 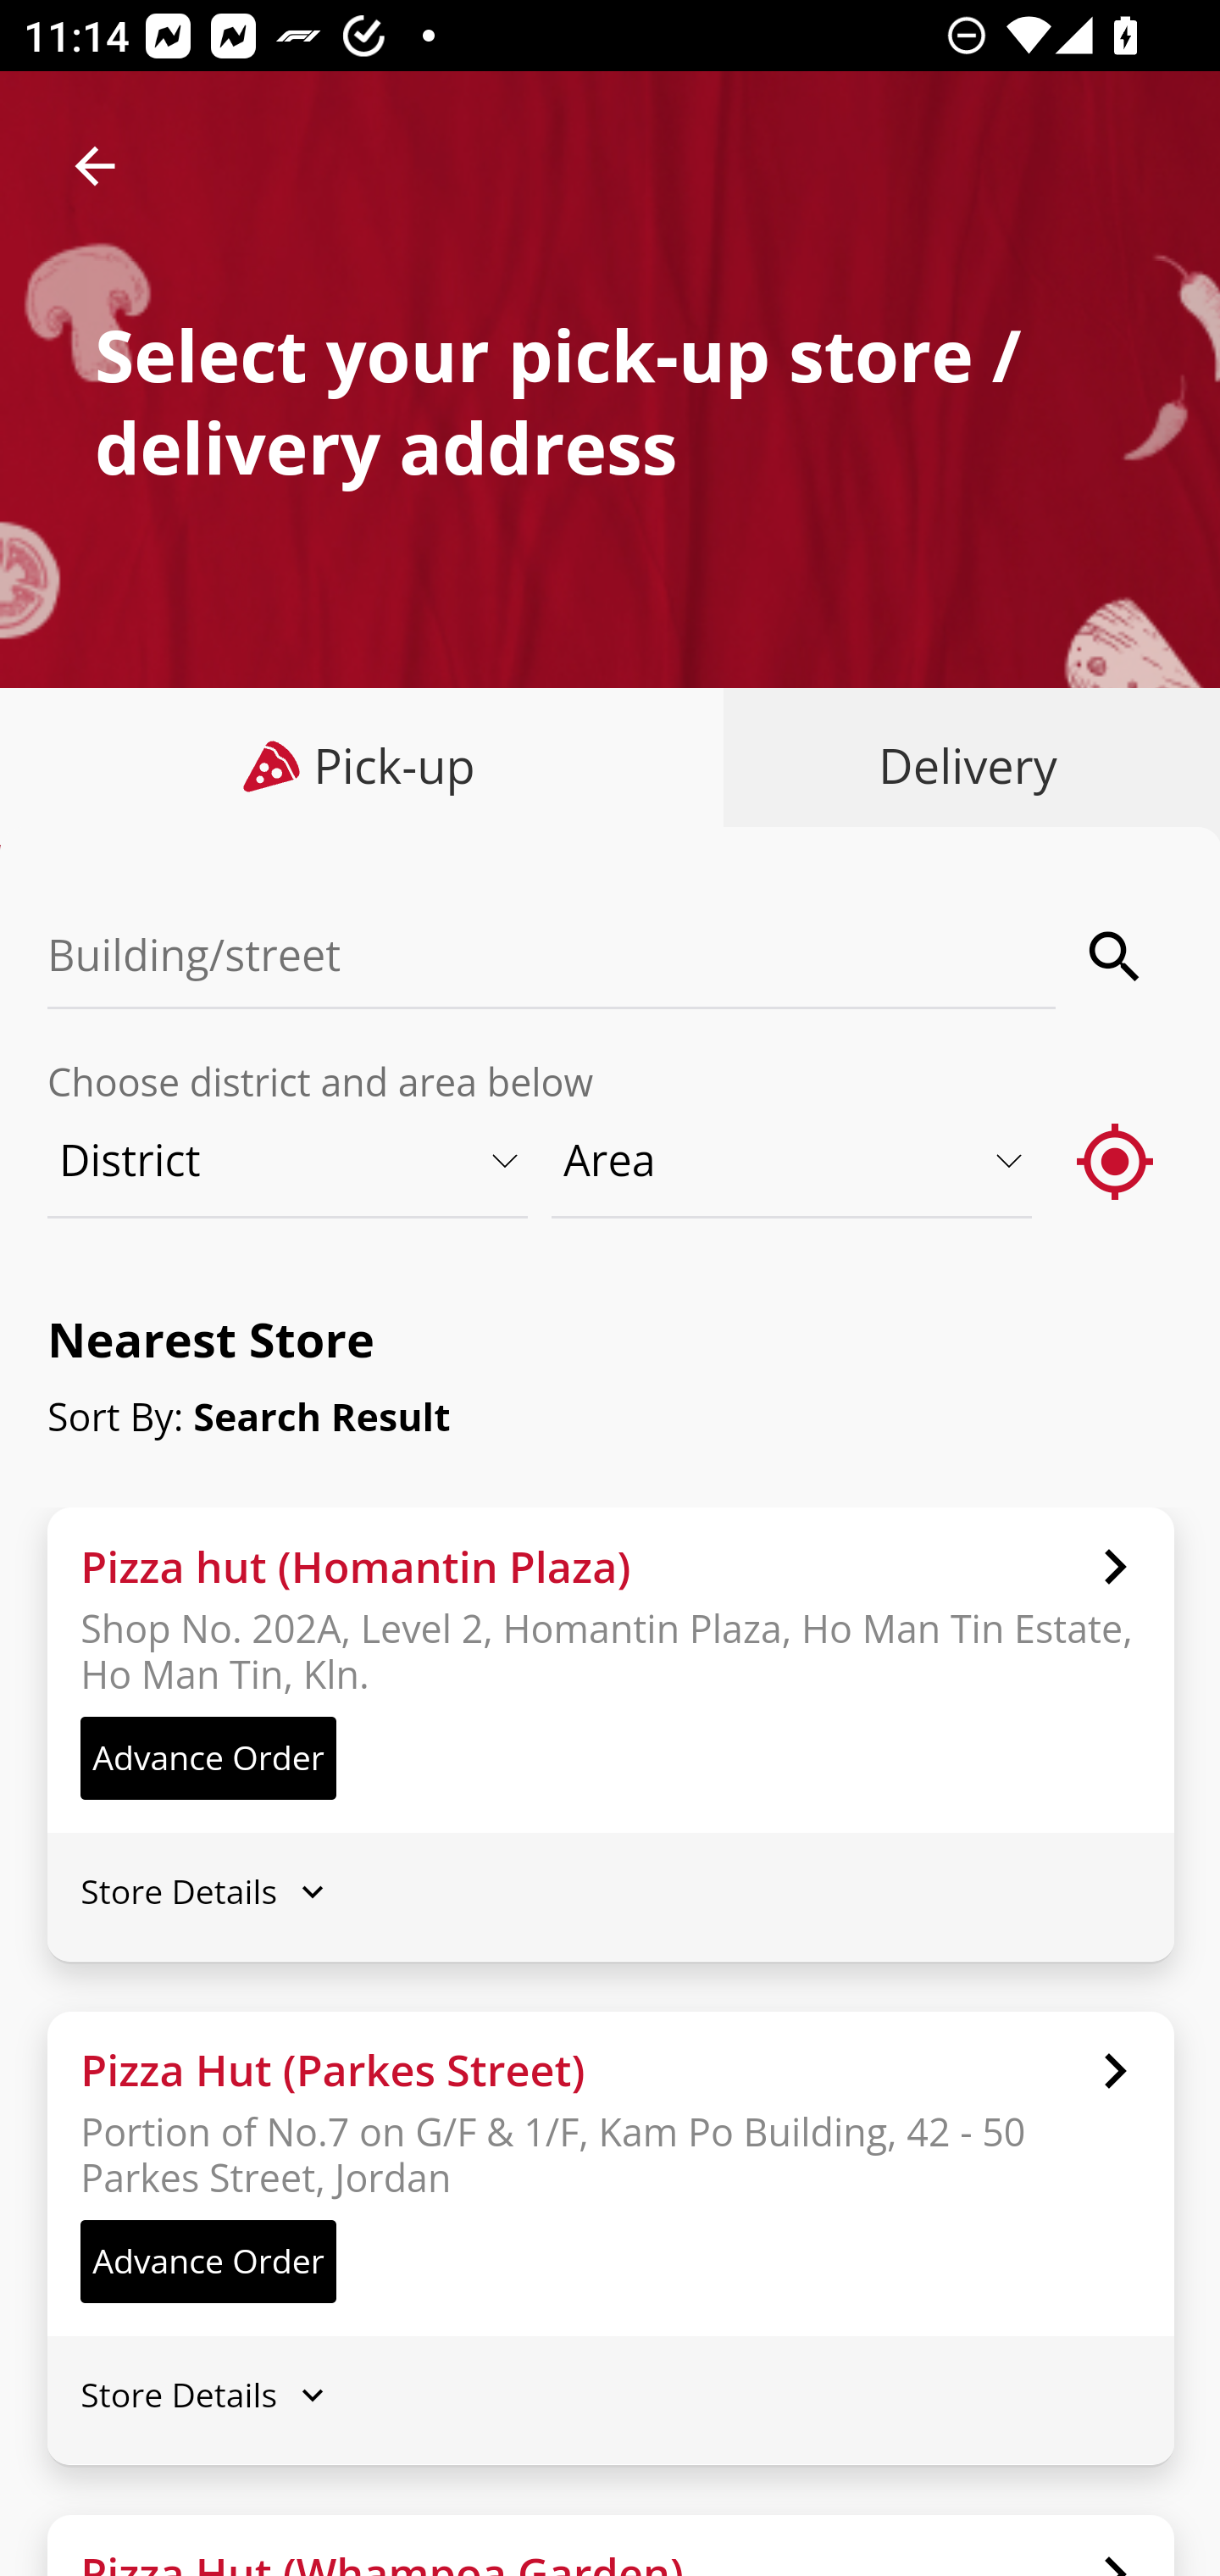 I want to click on search, so click(x=1116, y=956).